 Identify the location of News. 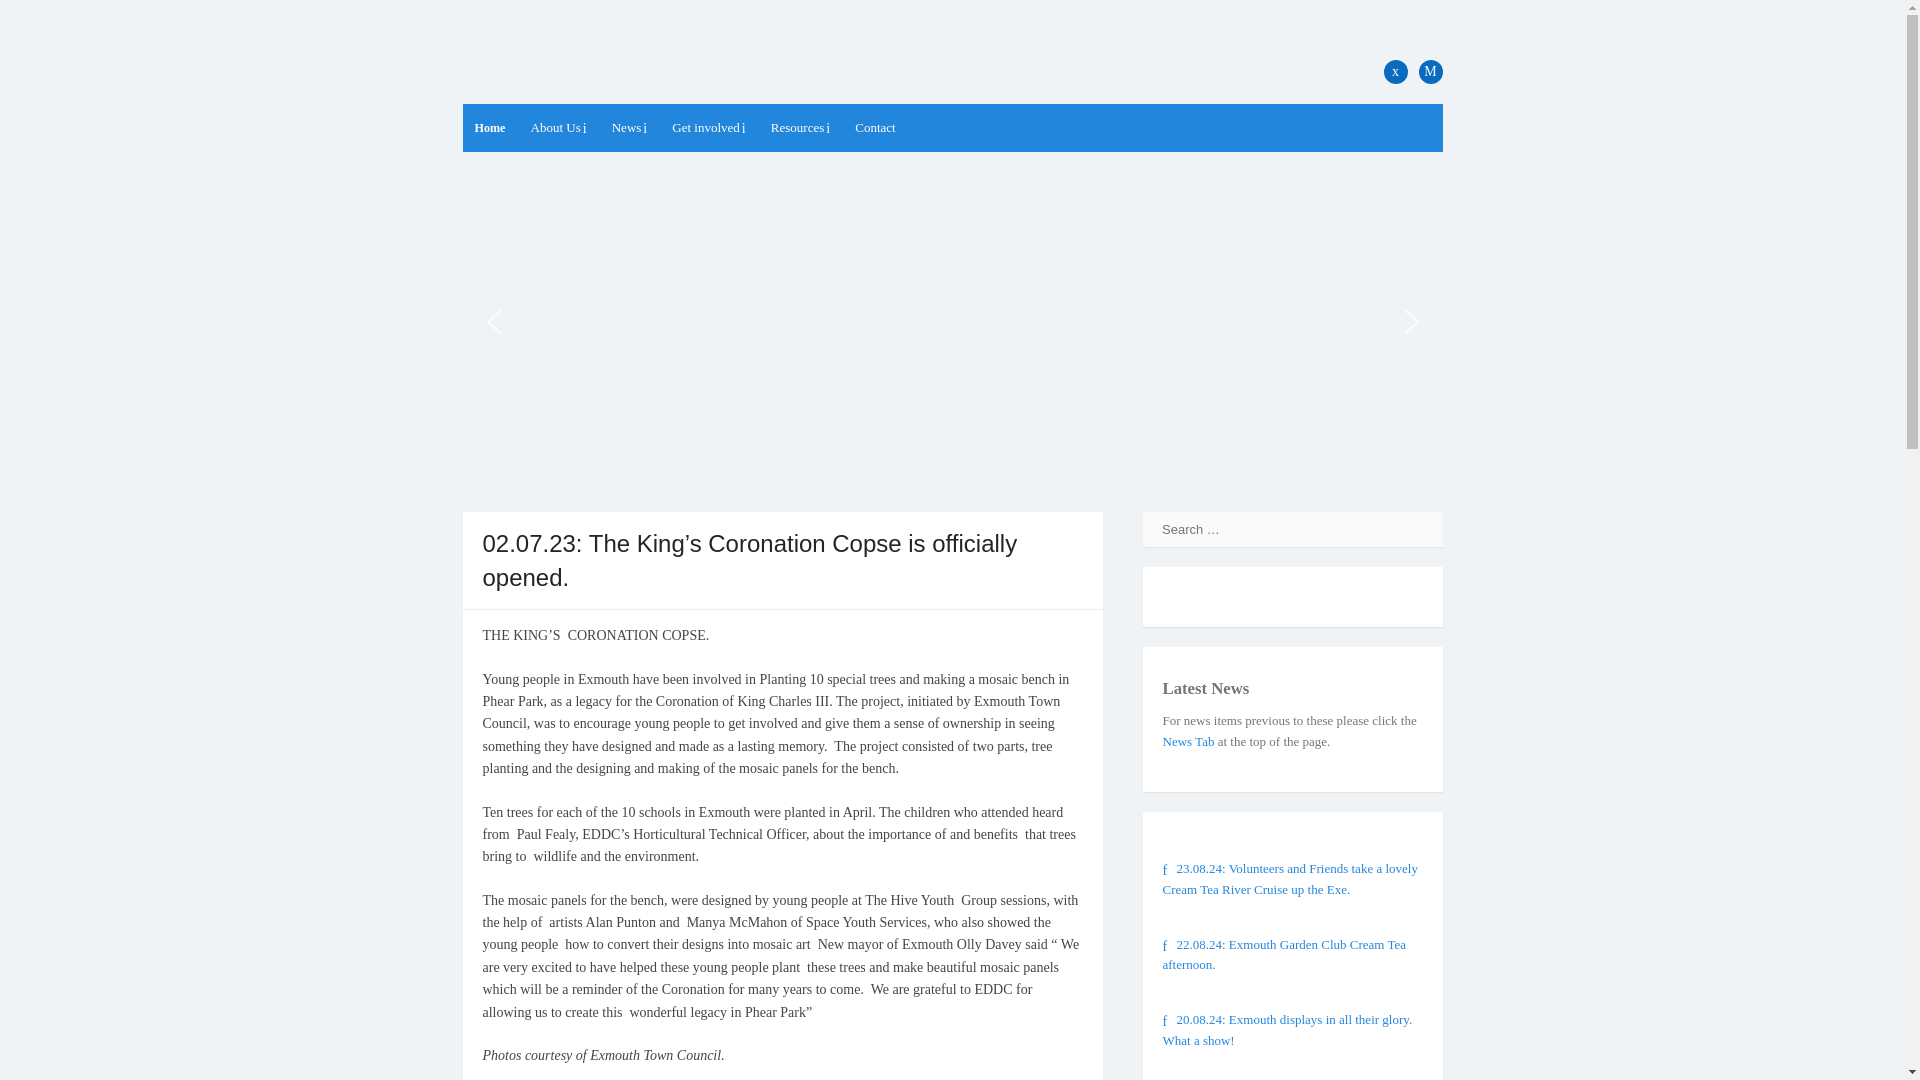
(630, 128).